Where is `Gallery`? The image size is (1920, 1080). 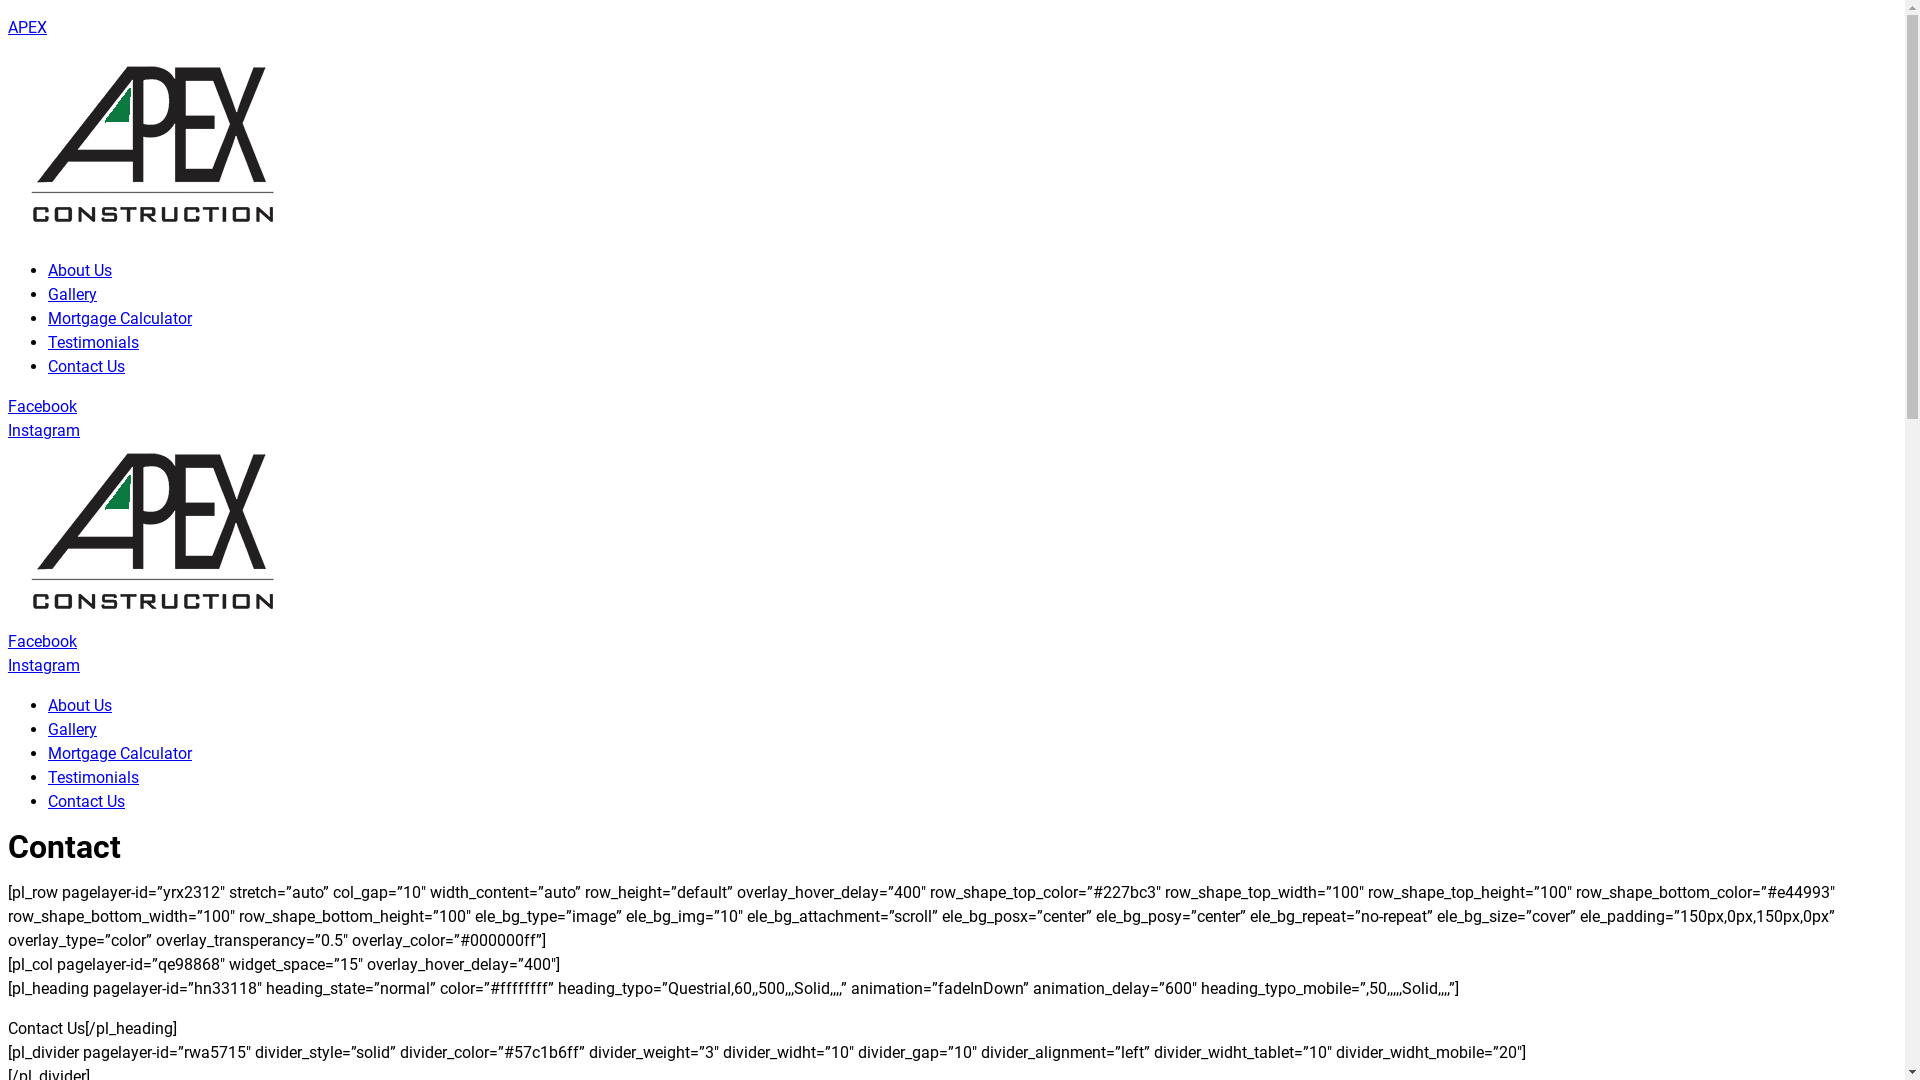
Gallery is located at coordinates (72, 730).